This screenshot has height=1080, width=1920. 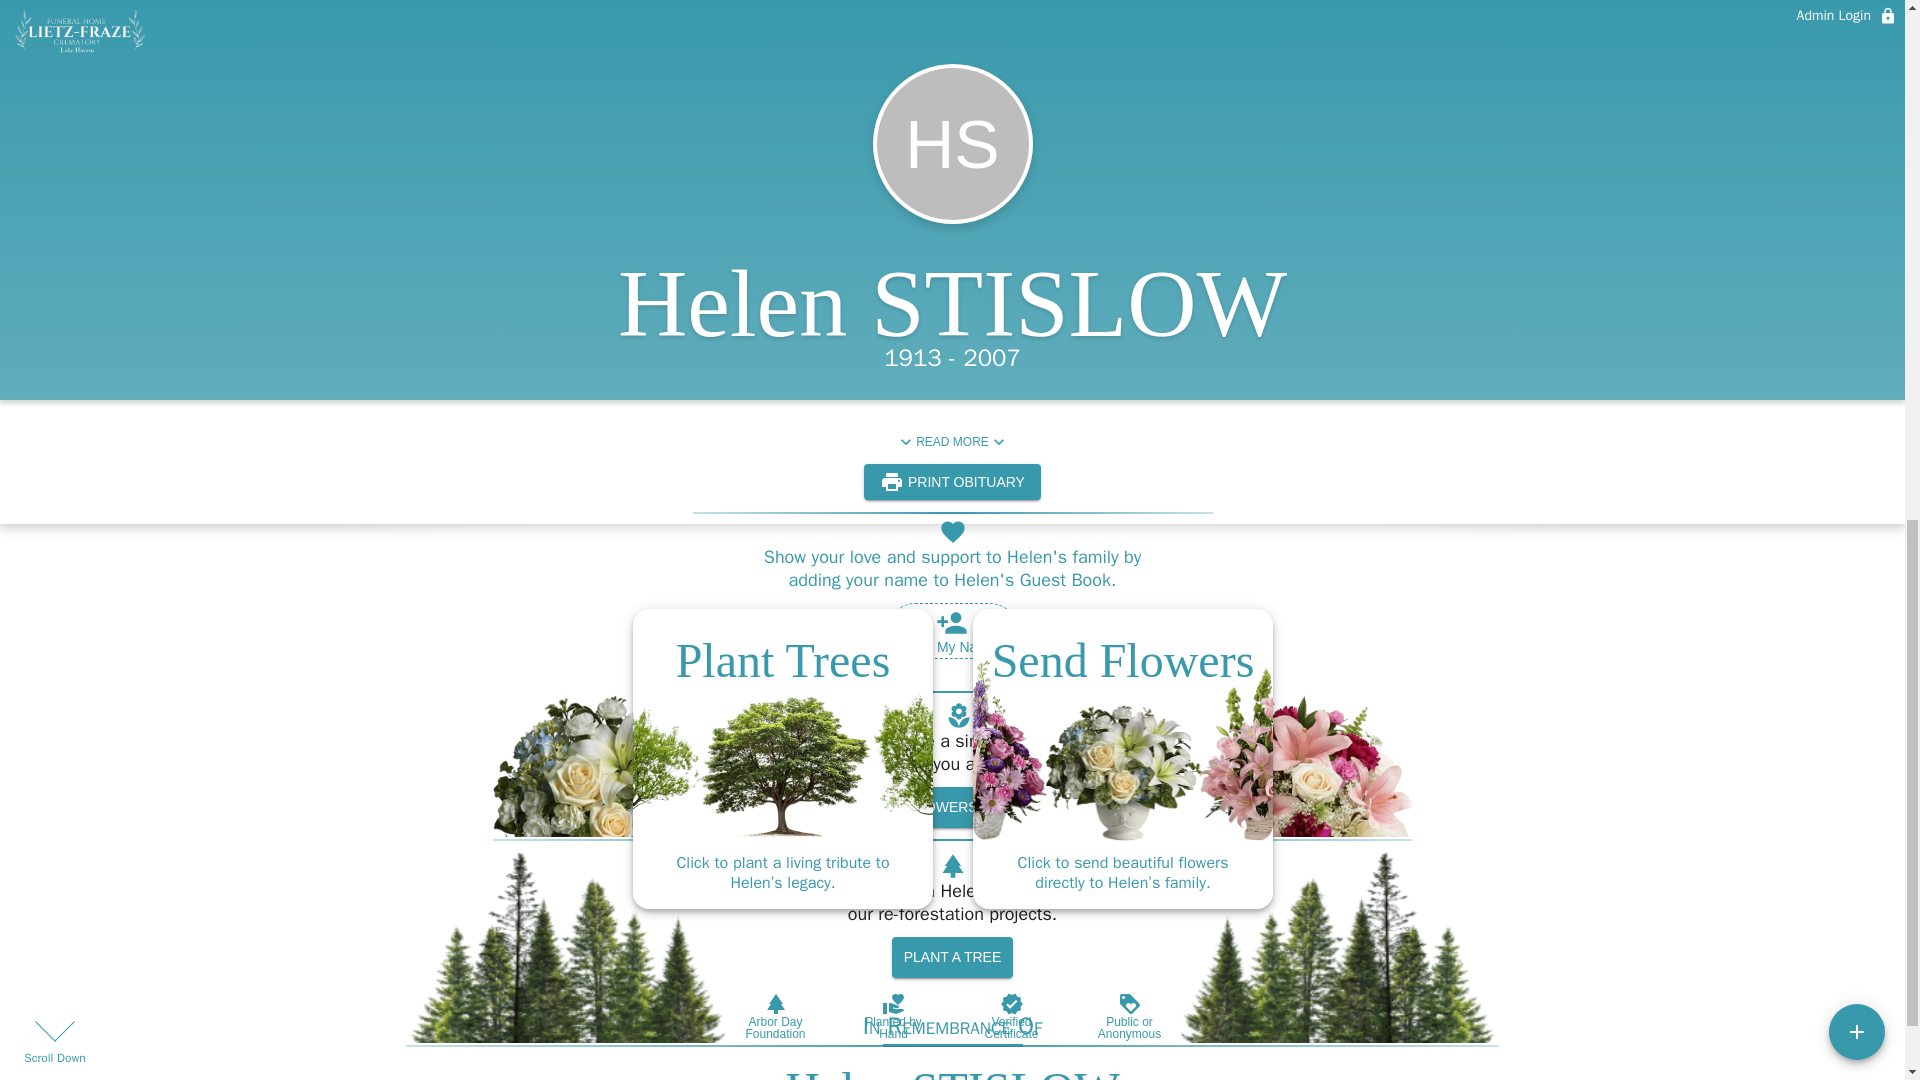 I want to click on Add My Name, so click(x=952, y=630).